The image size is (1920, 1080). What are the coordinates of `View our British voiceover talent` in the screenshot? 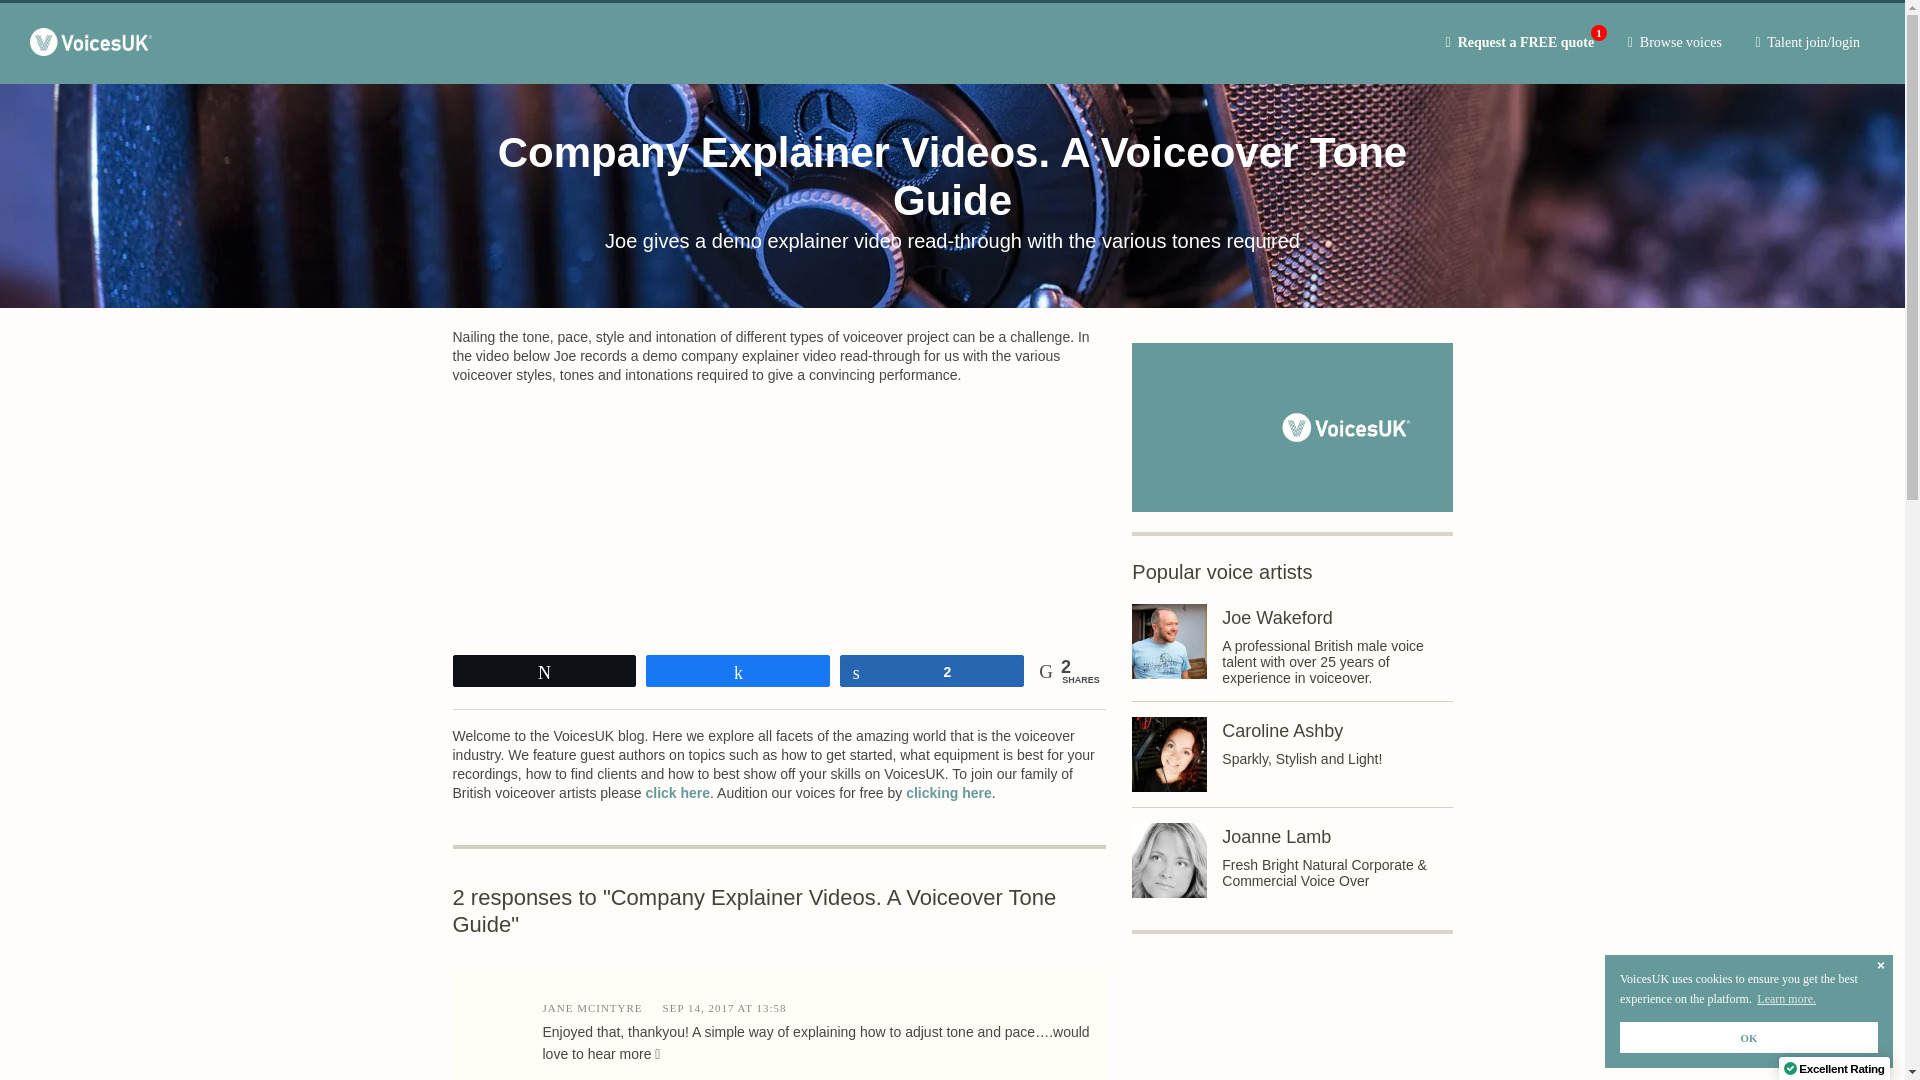 It's located at (1674, 42).